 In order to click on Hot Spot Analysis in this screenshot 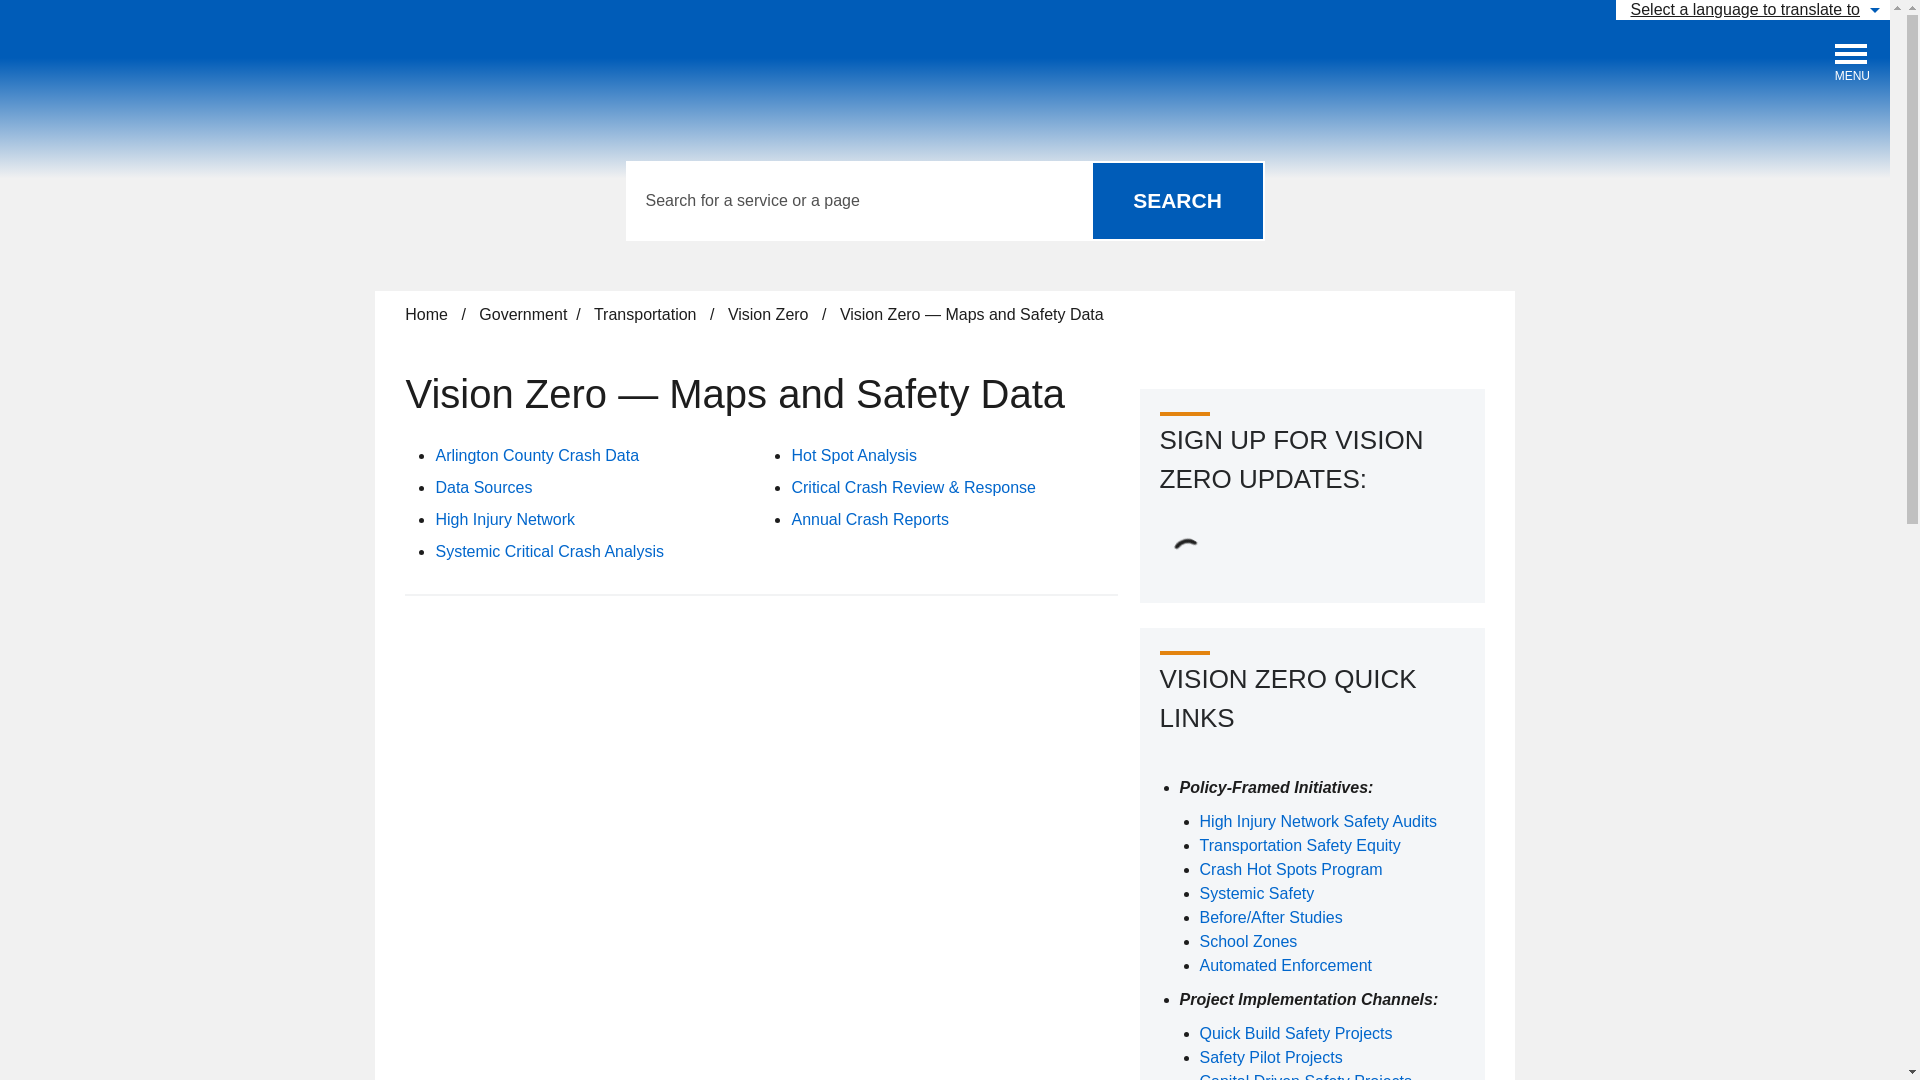, I will do `click(853, 456)`.